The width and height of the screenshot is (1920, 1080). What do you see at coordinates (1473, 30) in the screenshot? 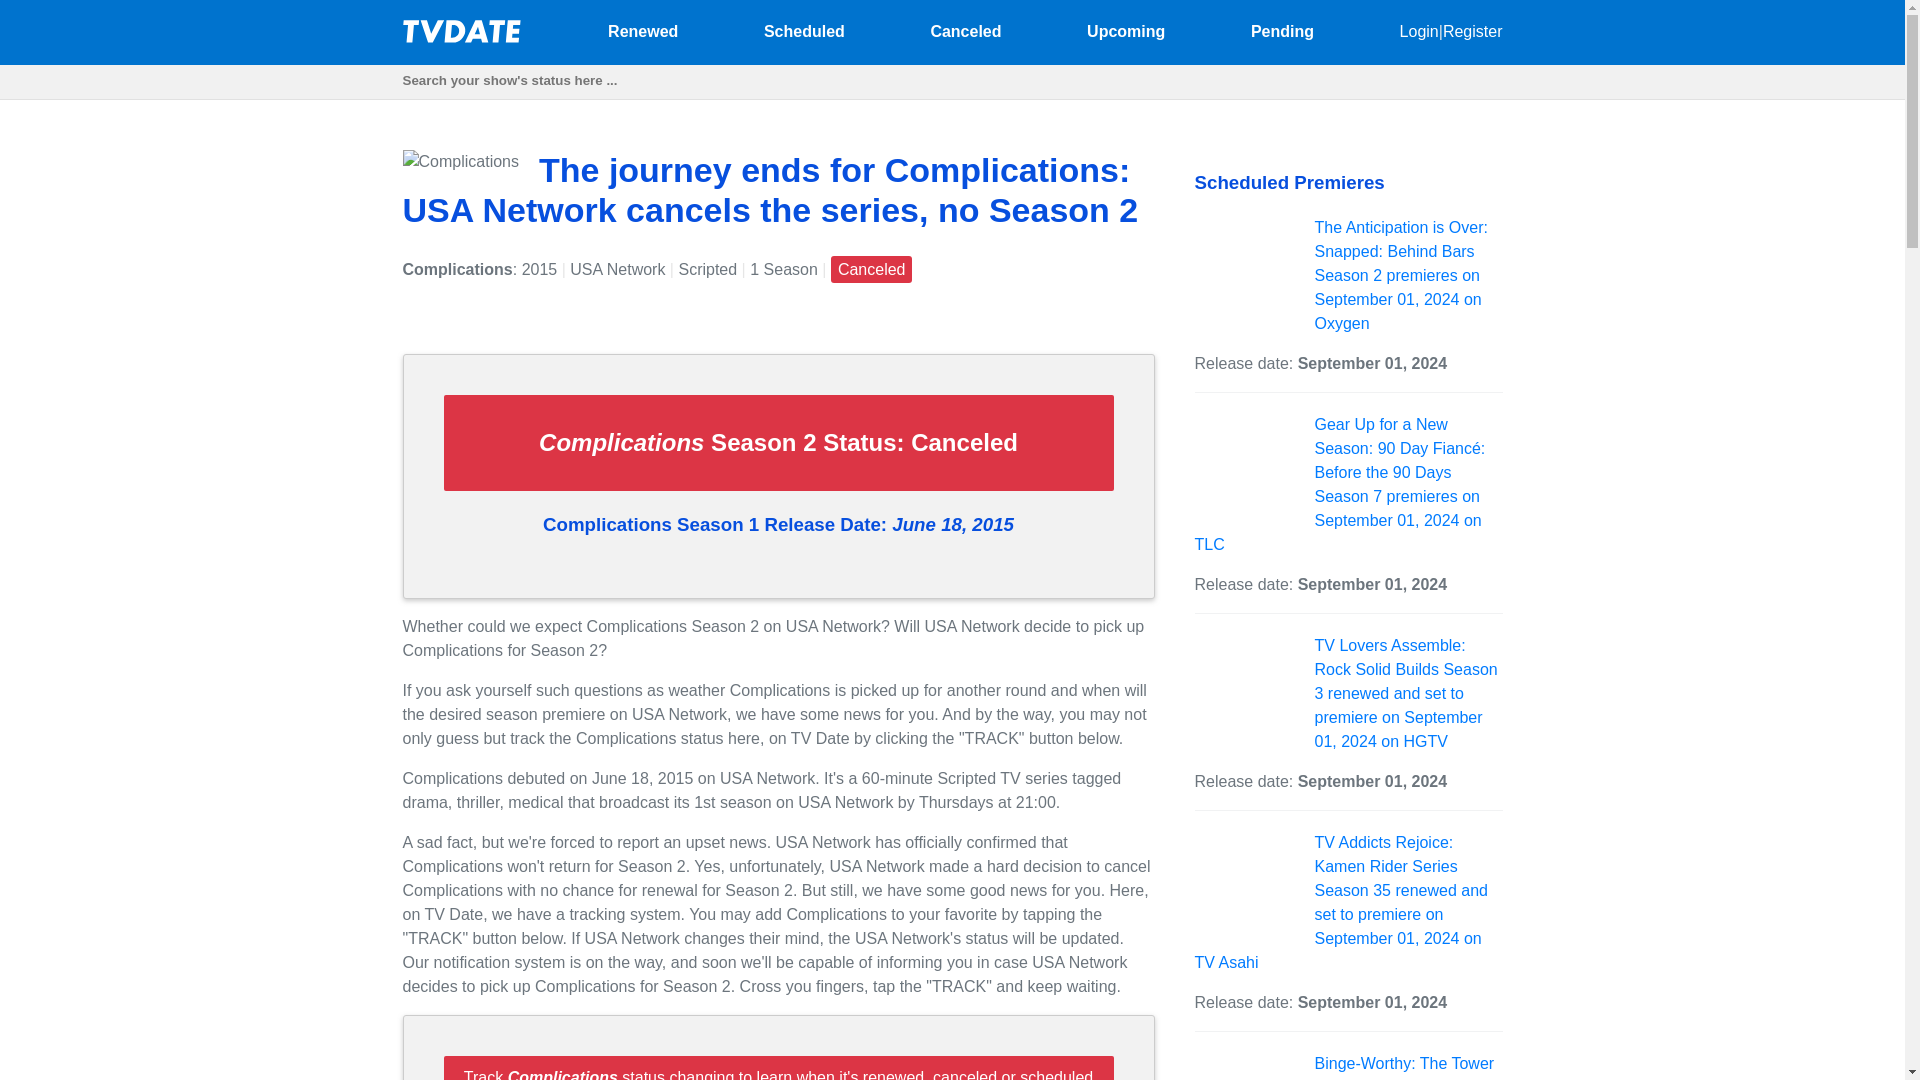
I see `Register` at bounding box center [1473, 30].